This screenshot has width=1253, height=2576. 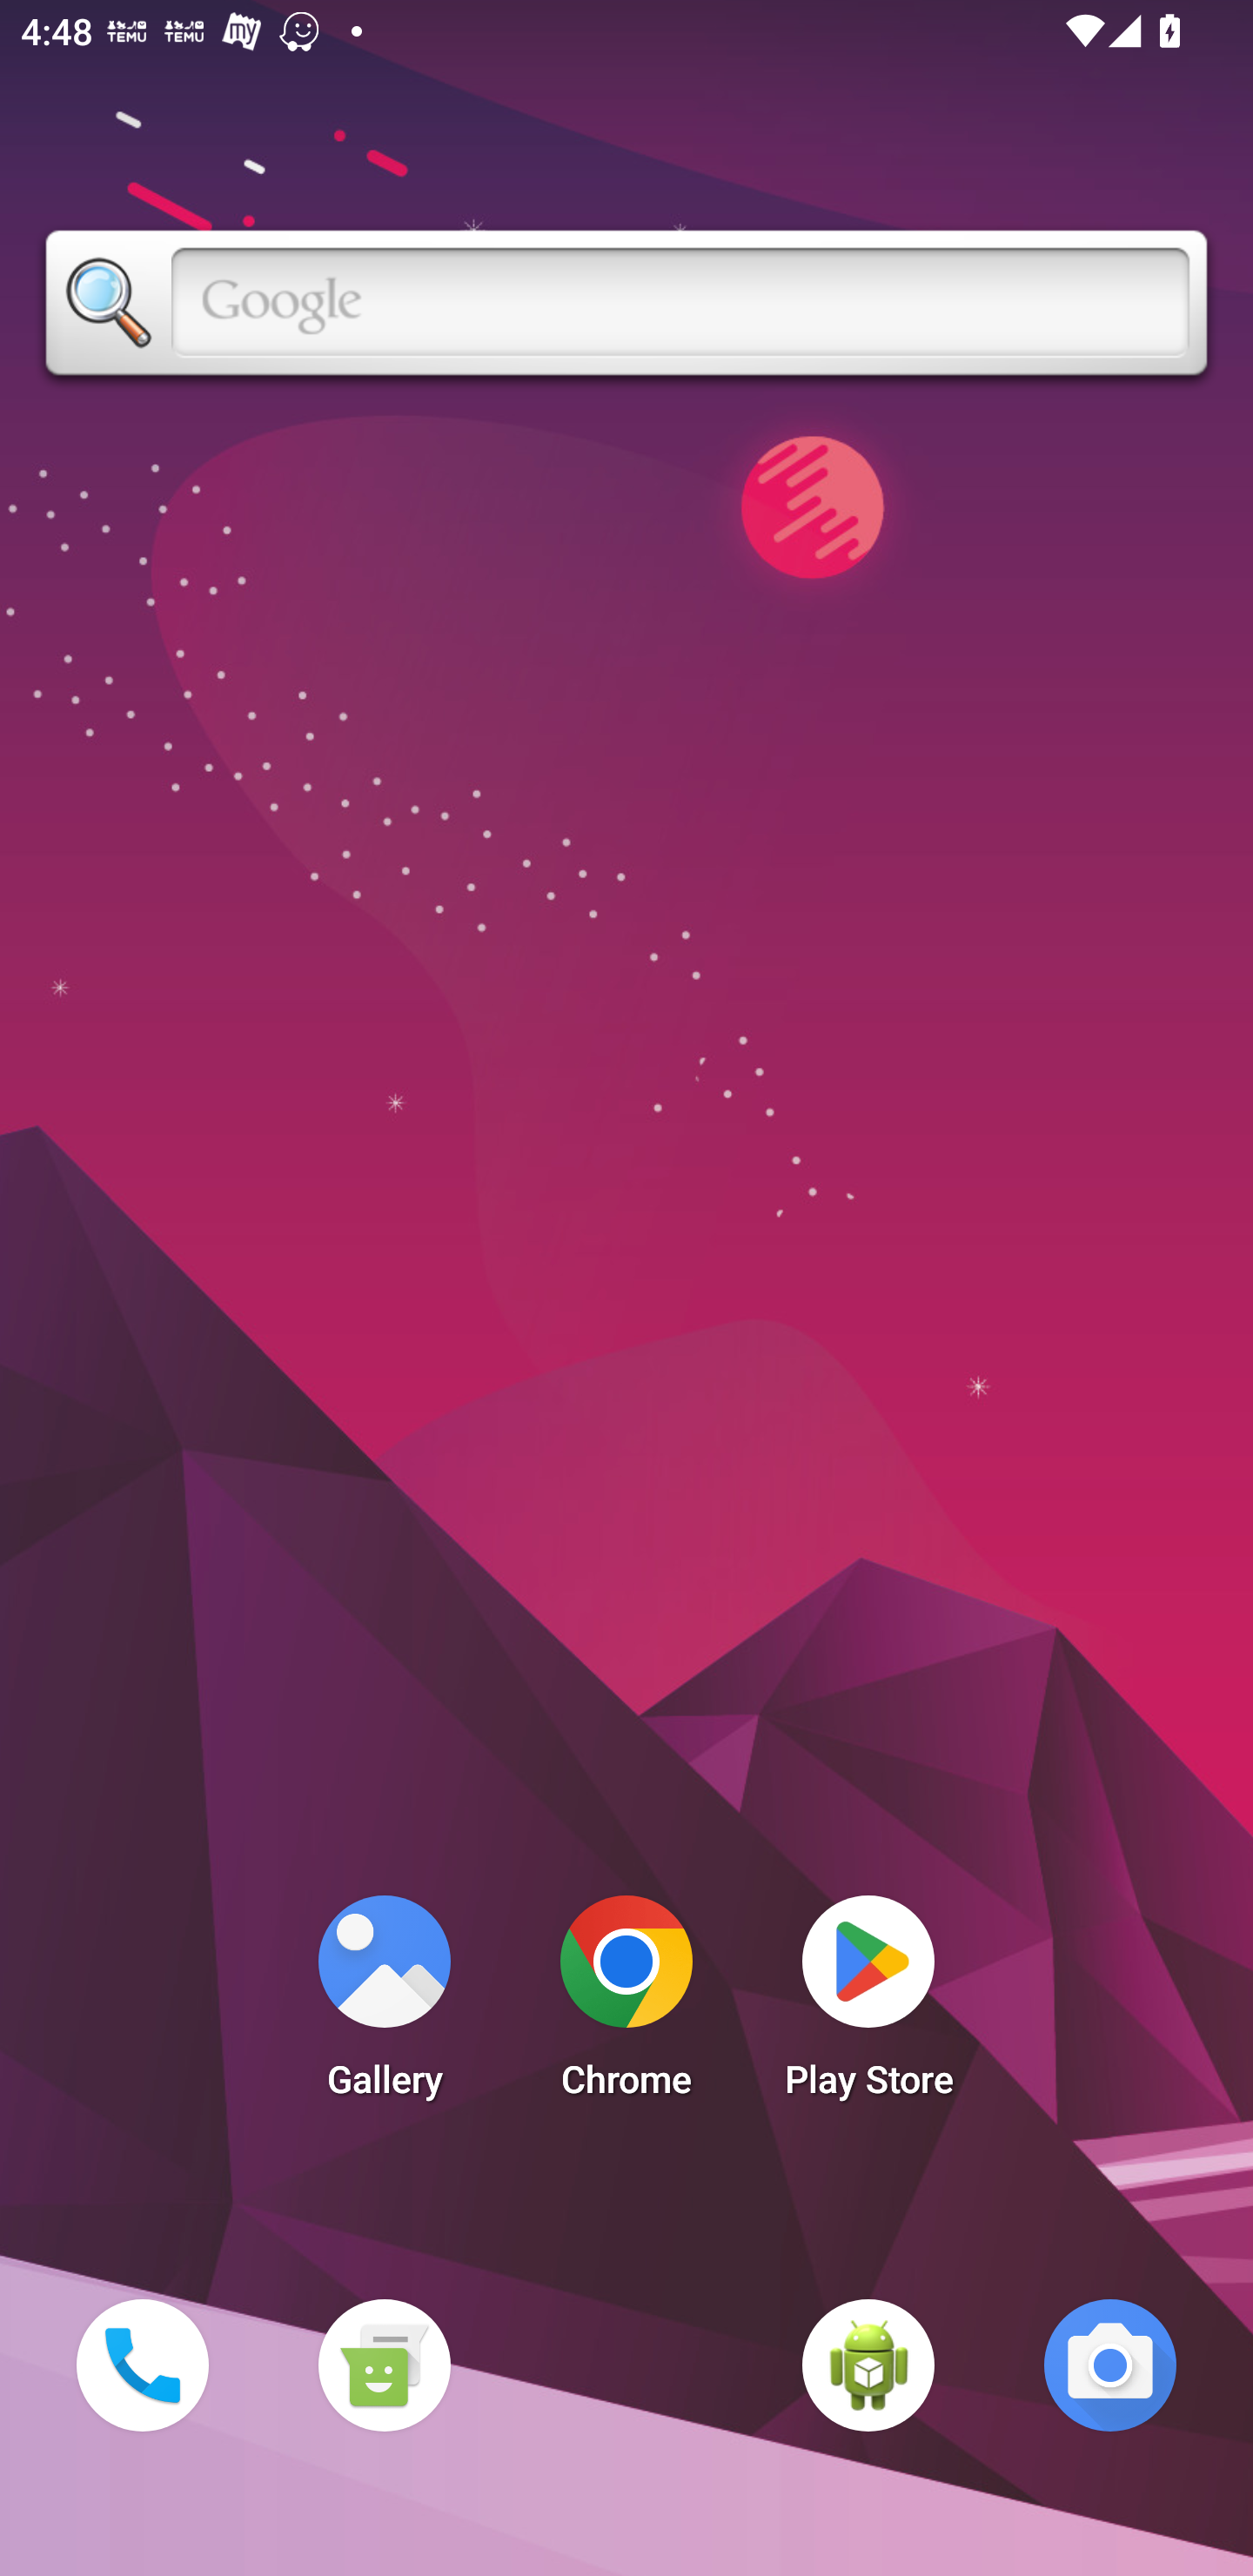 I want to click on Messaging, so click(x=384, y=2365).